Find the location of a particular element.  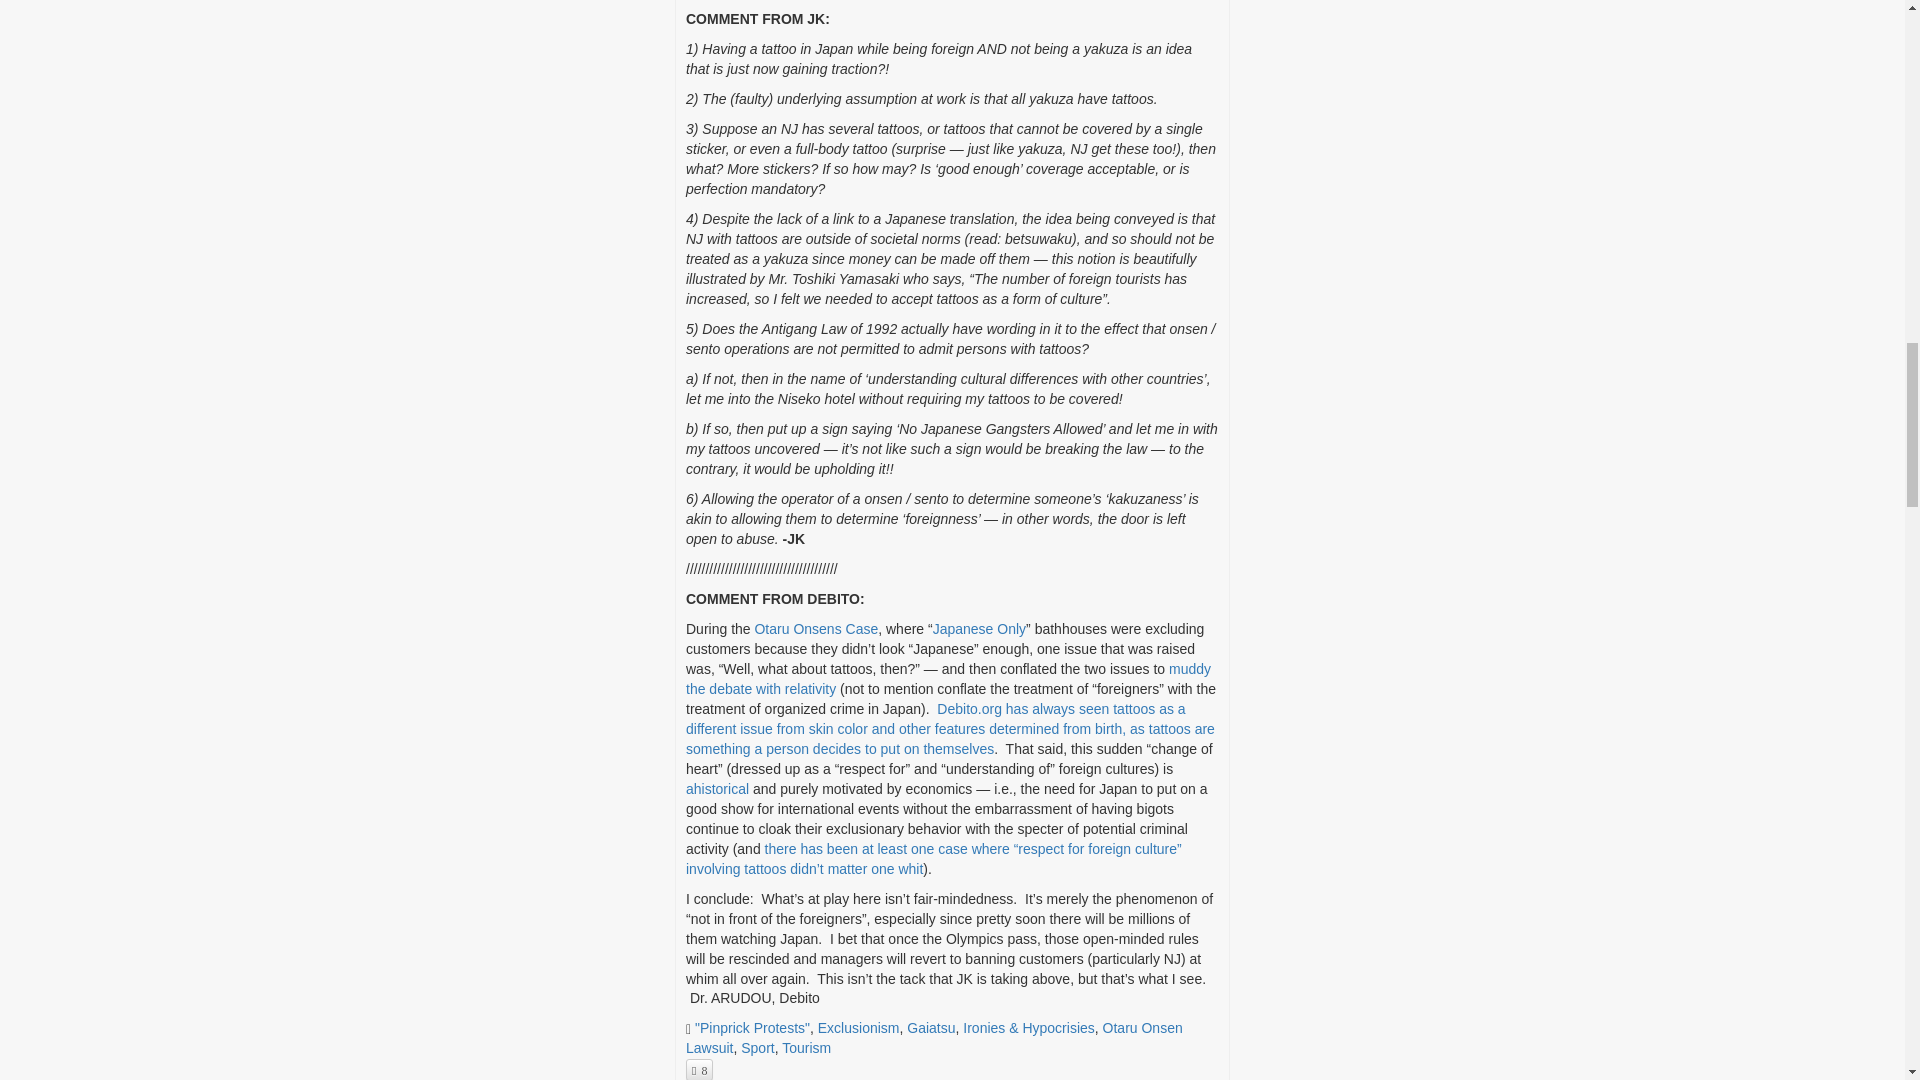

"Pinprick Protests" is located at coordinates (752, 1027).